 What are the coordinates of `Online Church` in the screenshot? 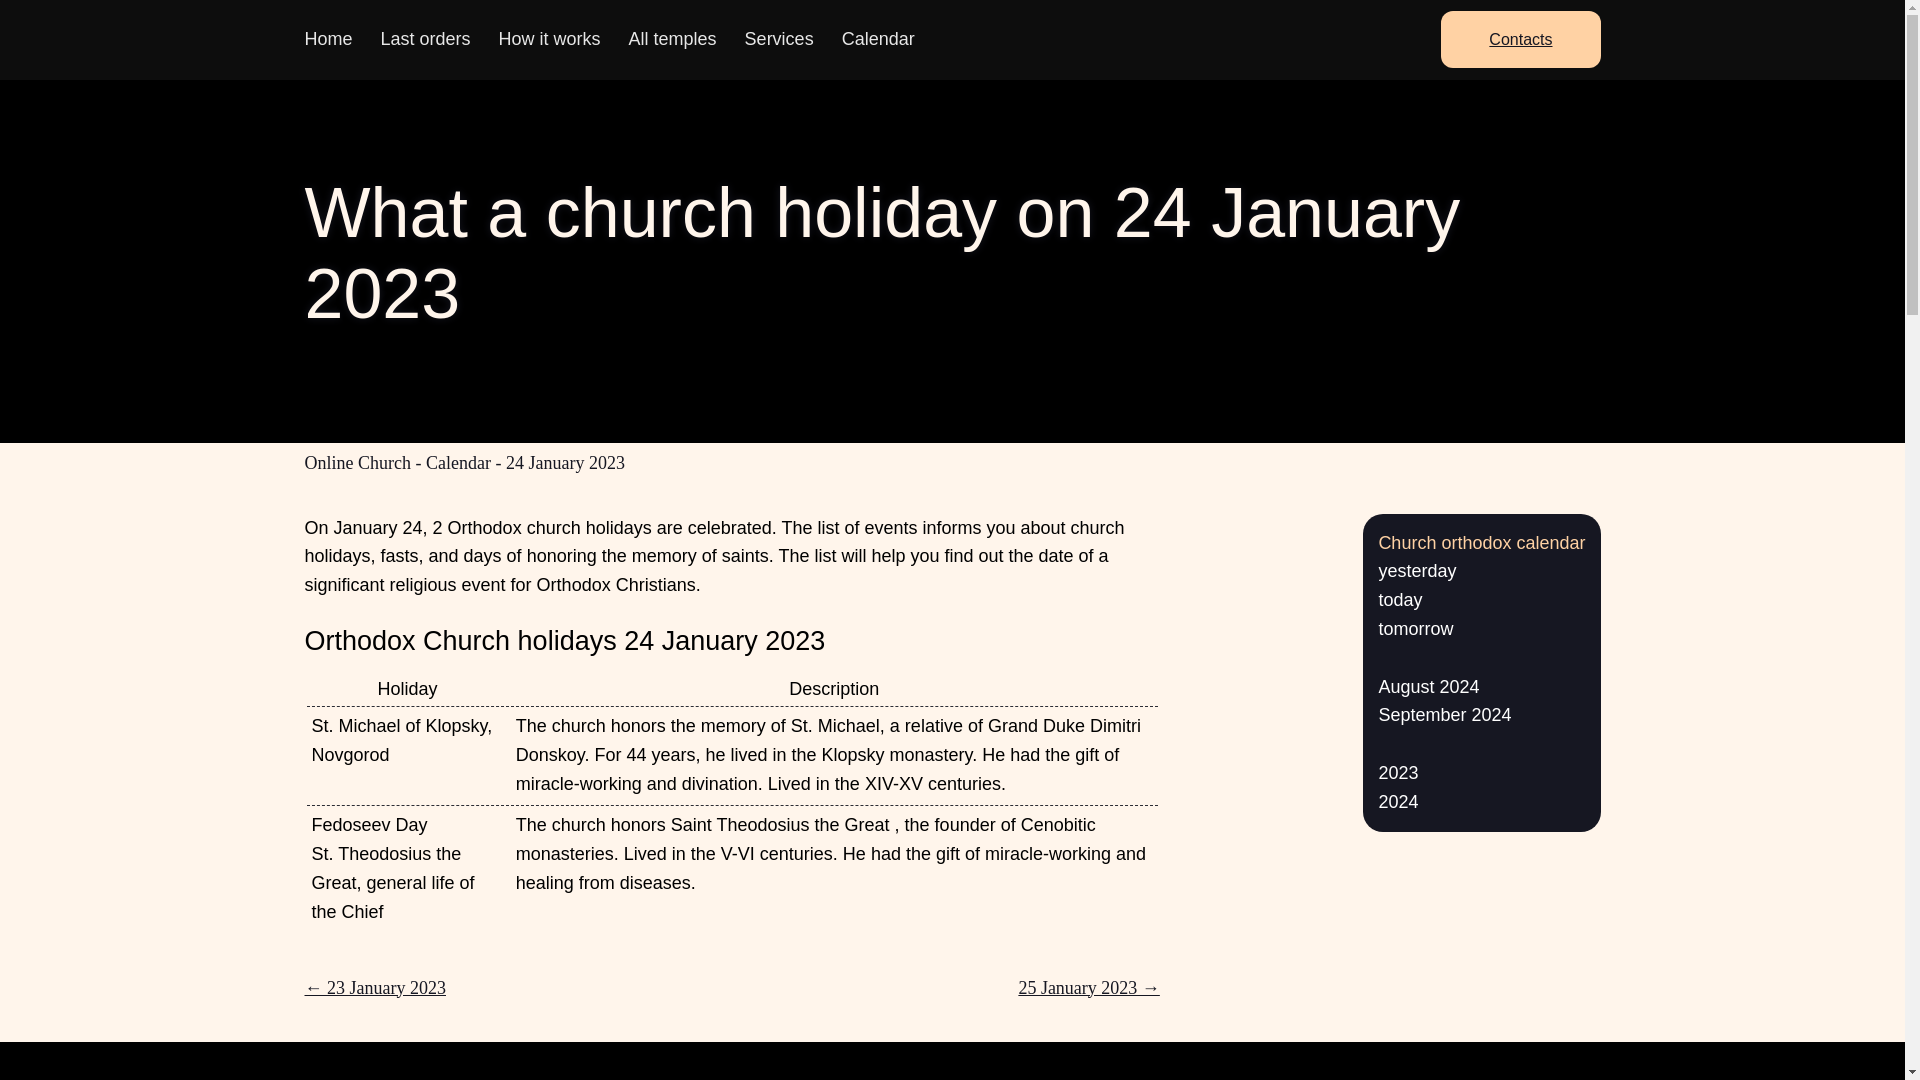 It's located at (356, 462).